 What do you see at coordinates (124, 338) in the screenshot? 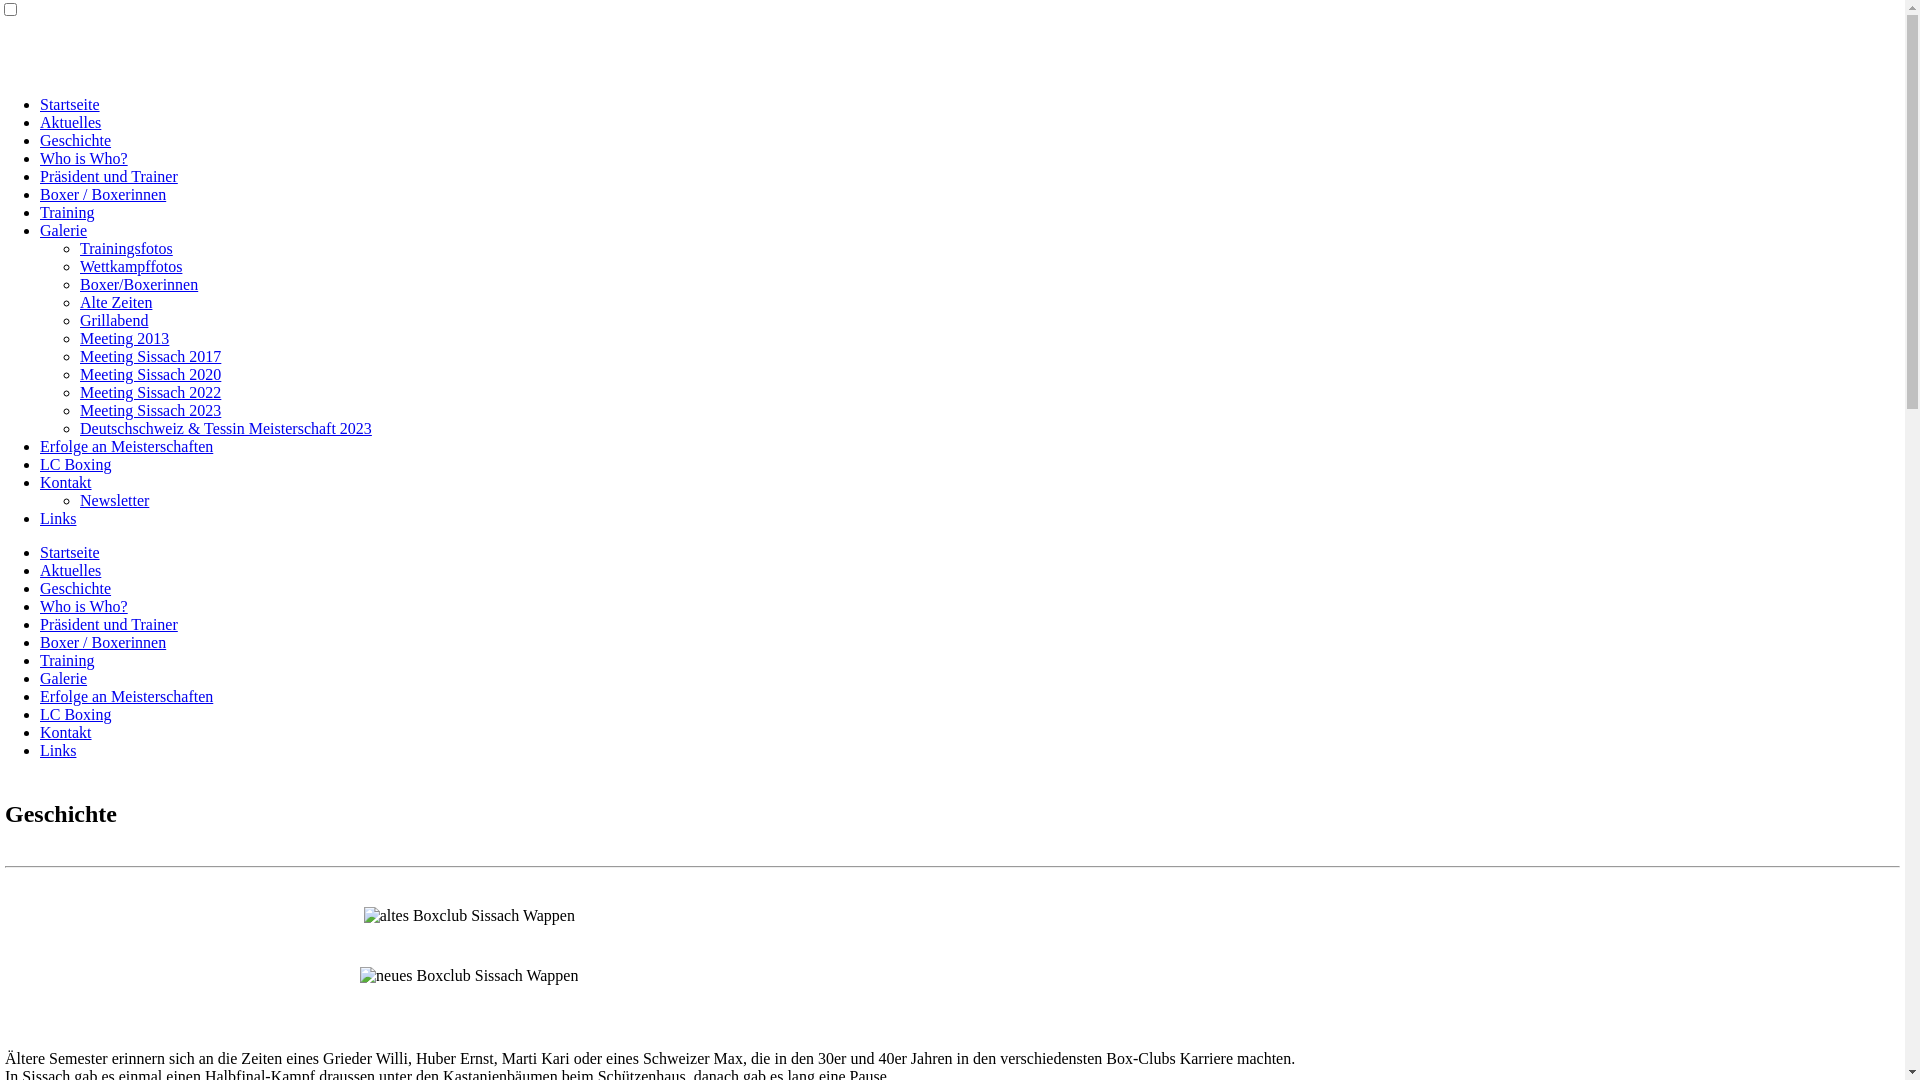
I see `Meeting 2013` at bounding box center [124, 338].